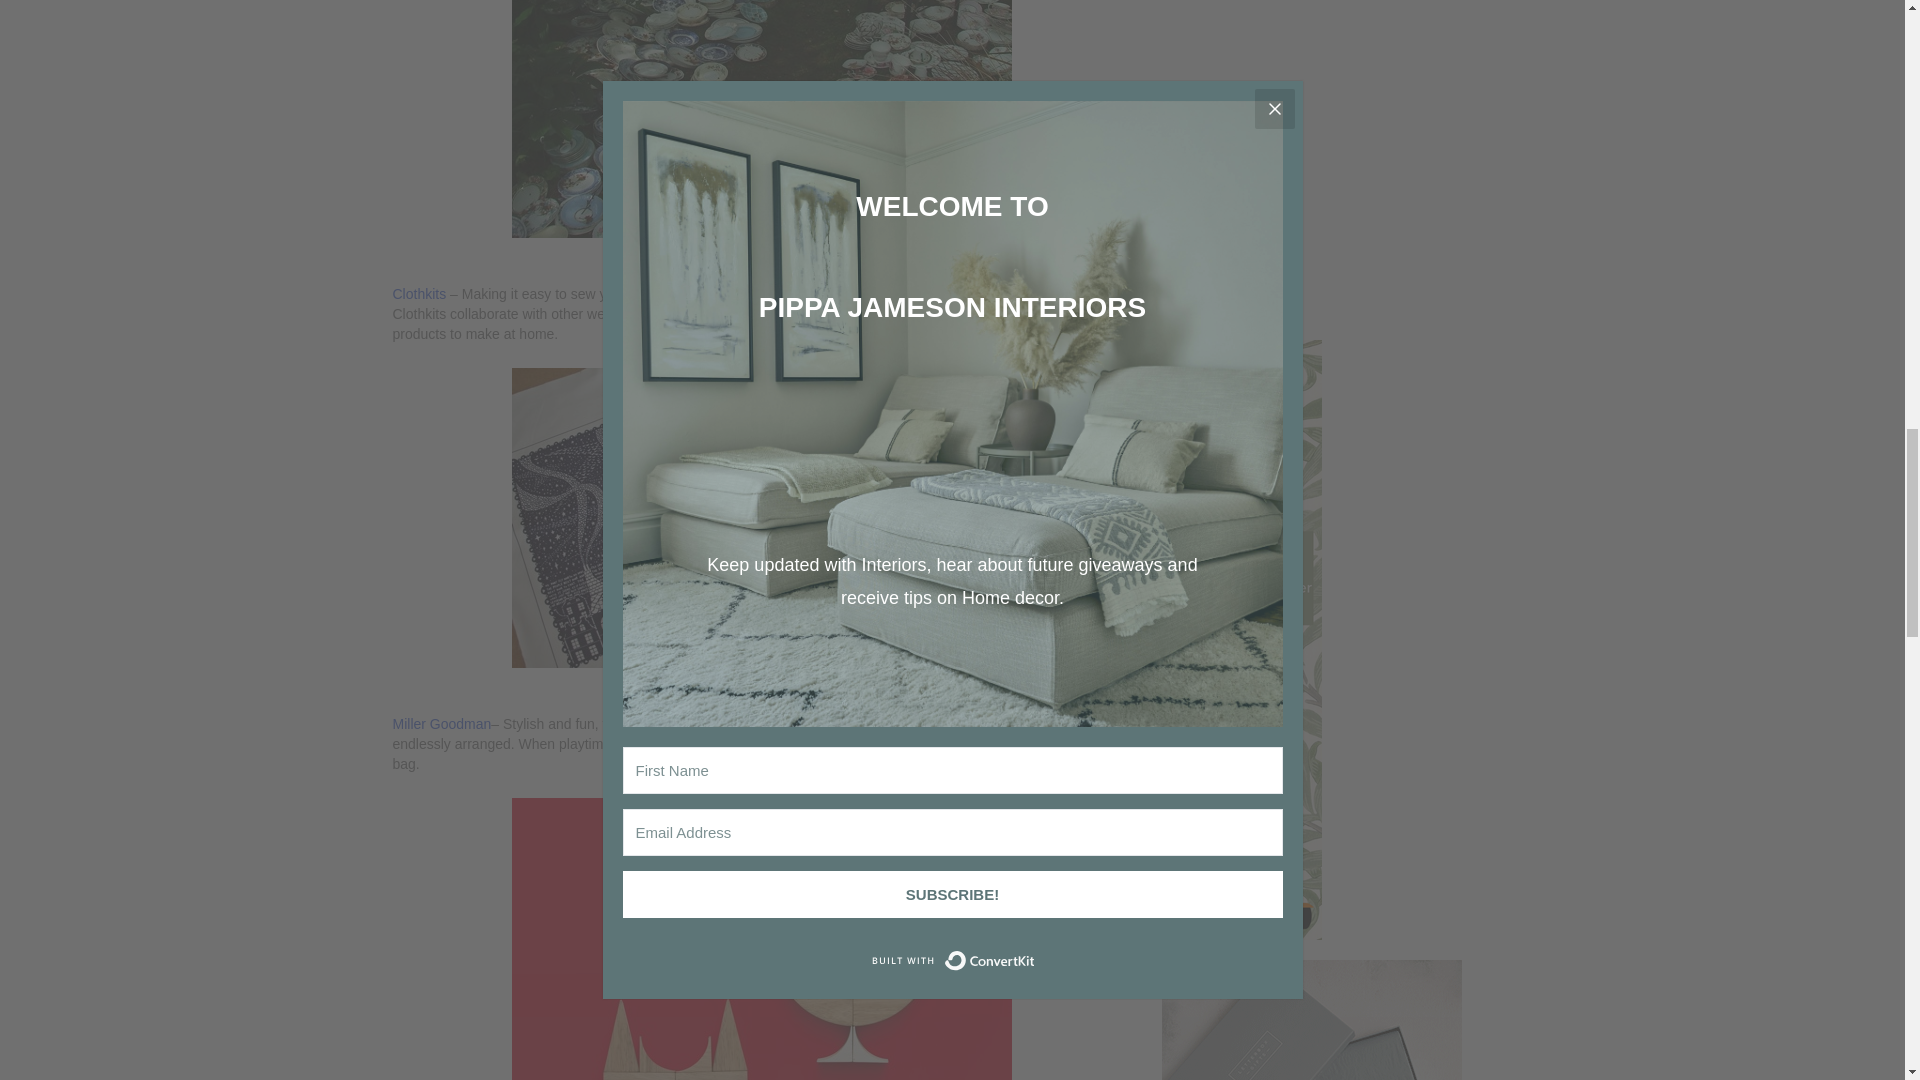  Describe the element at coordinates (762, 939) in the screenshot. I see `Play shapes` at that location.